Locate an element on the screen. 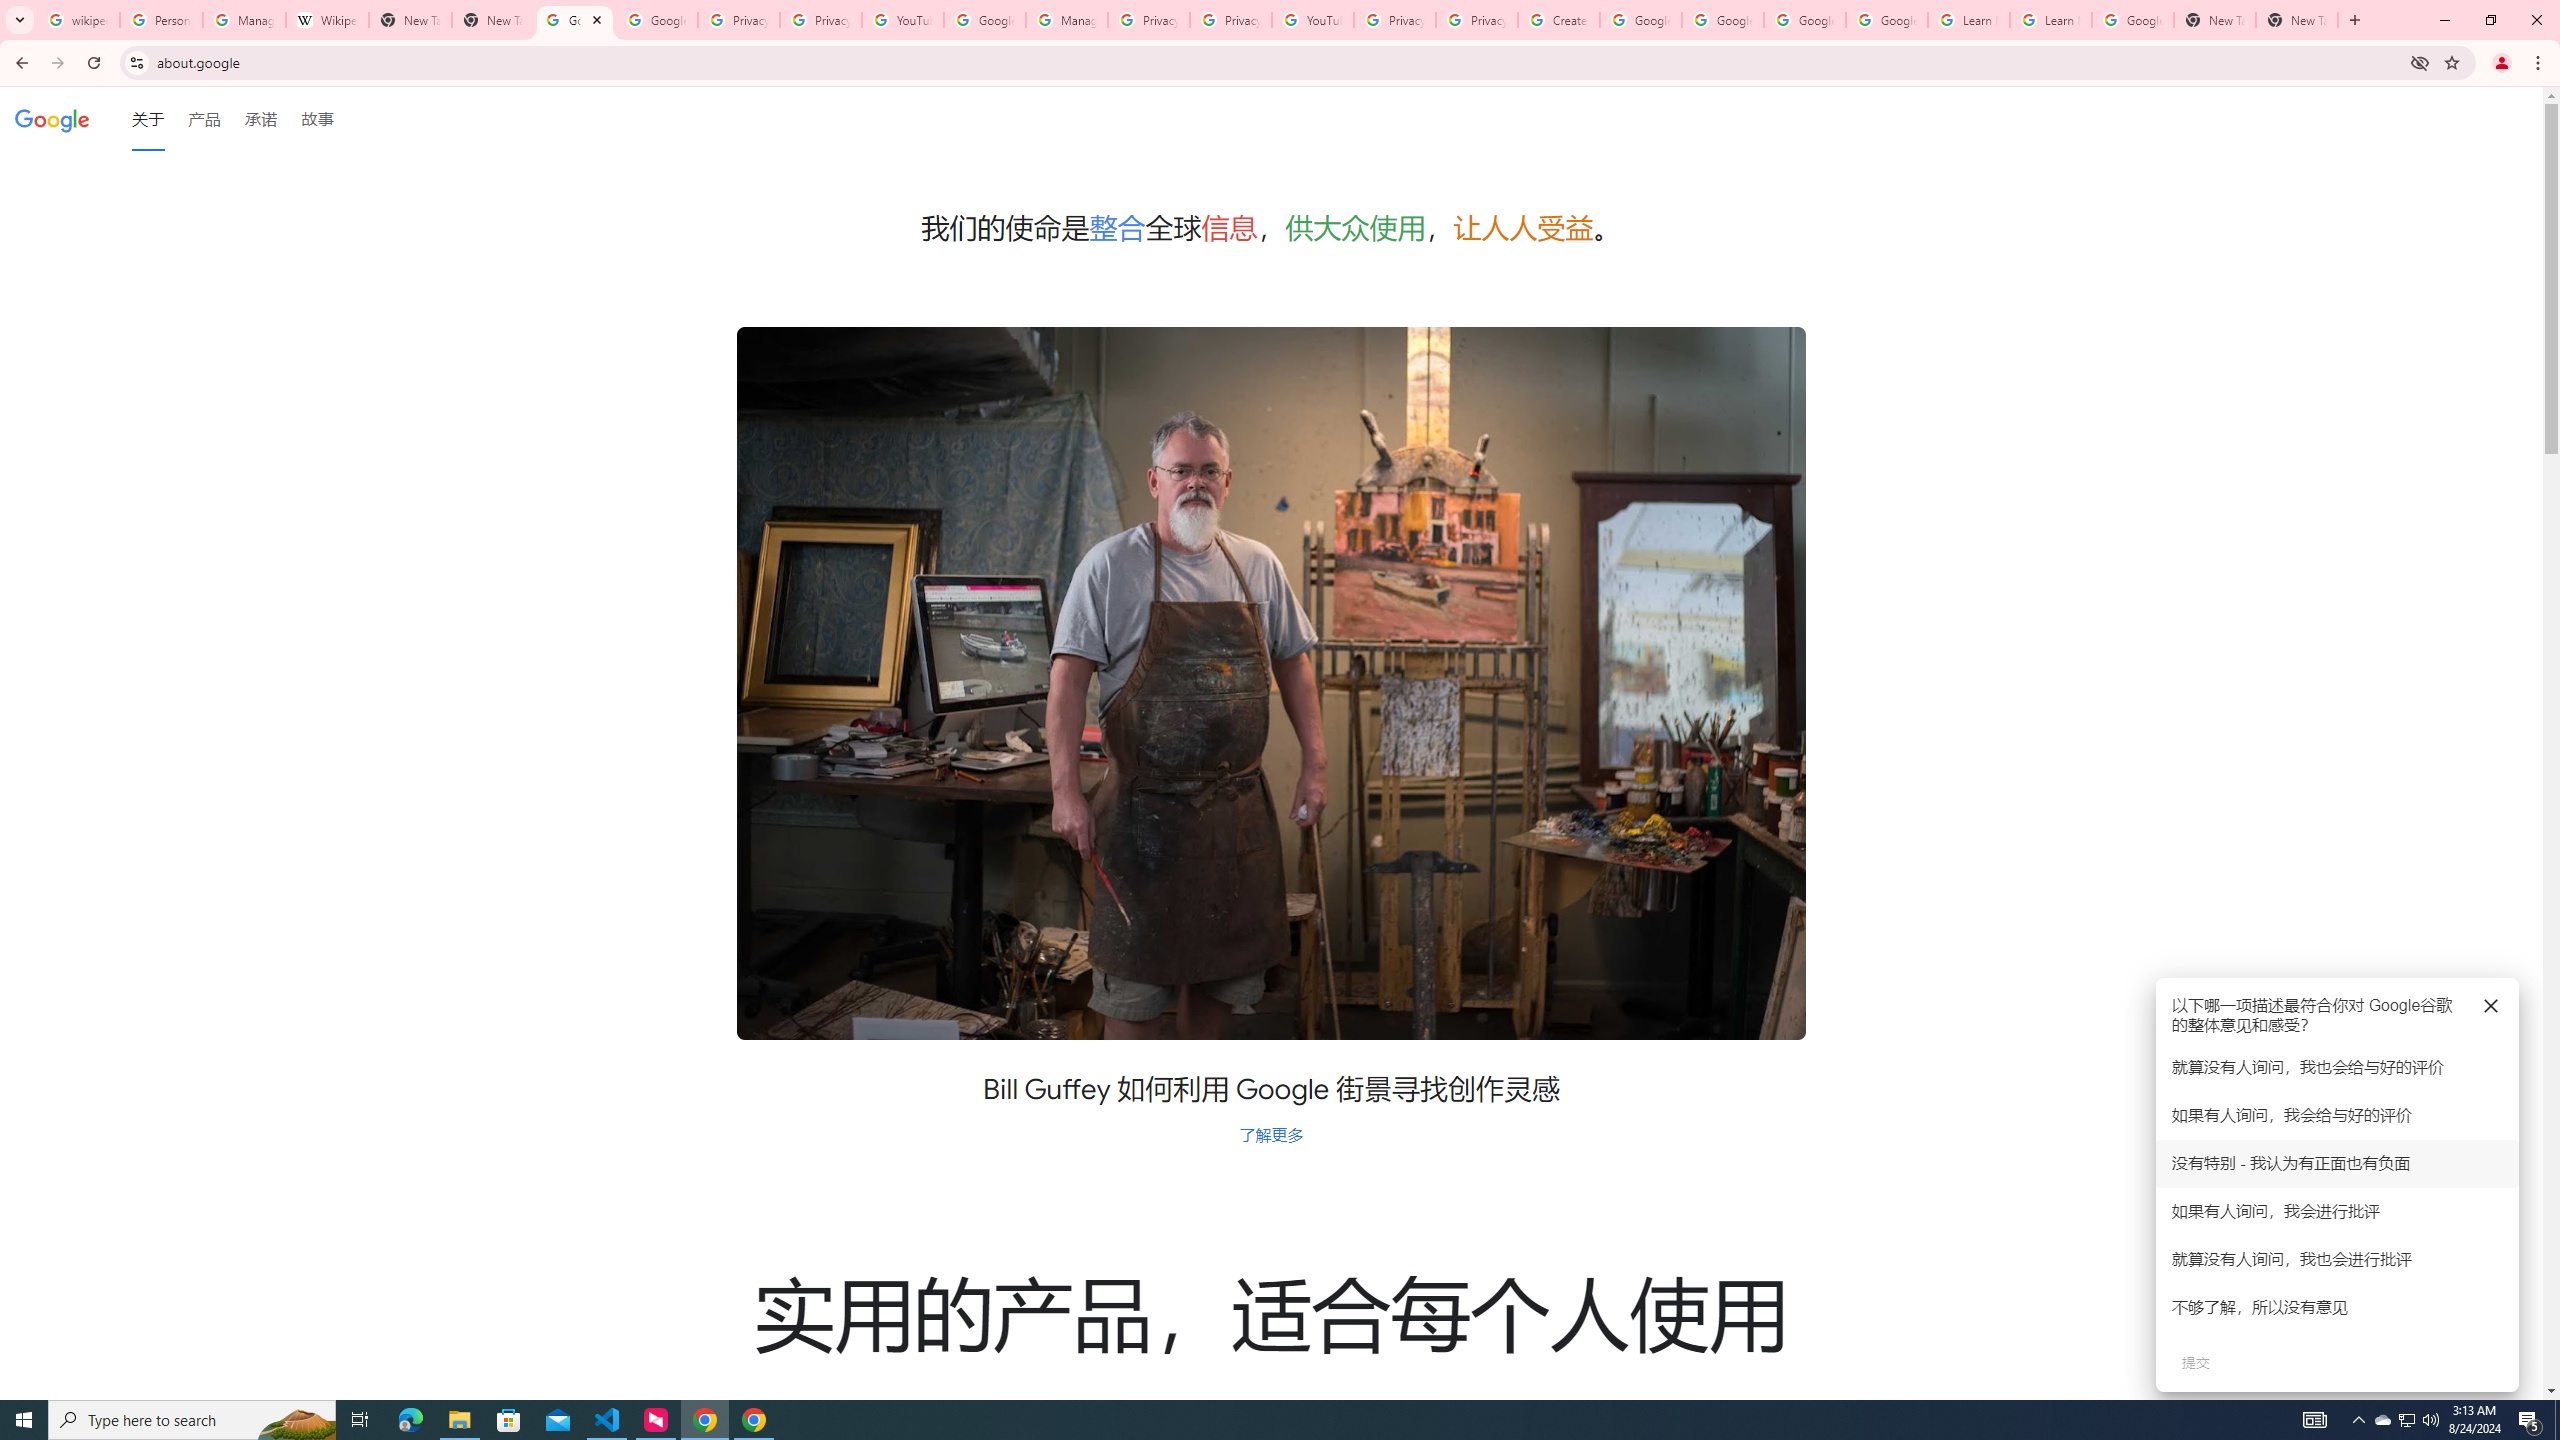 The height and width of the screenshot is (1440, 2560). Google Drive: Sign-in is located at coordinates (656, 20).